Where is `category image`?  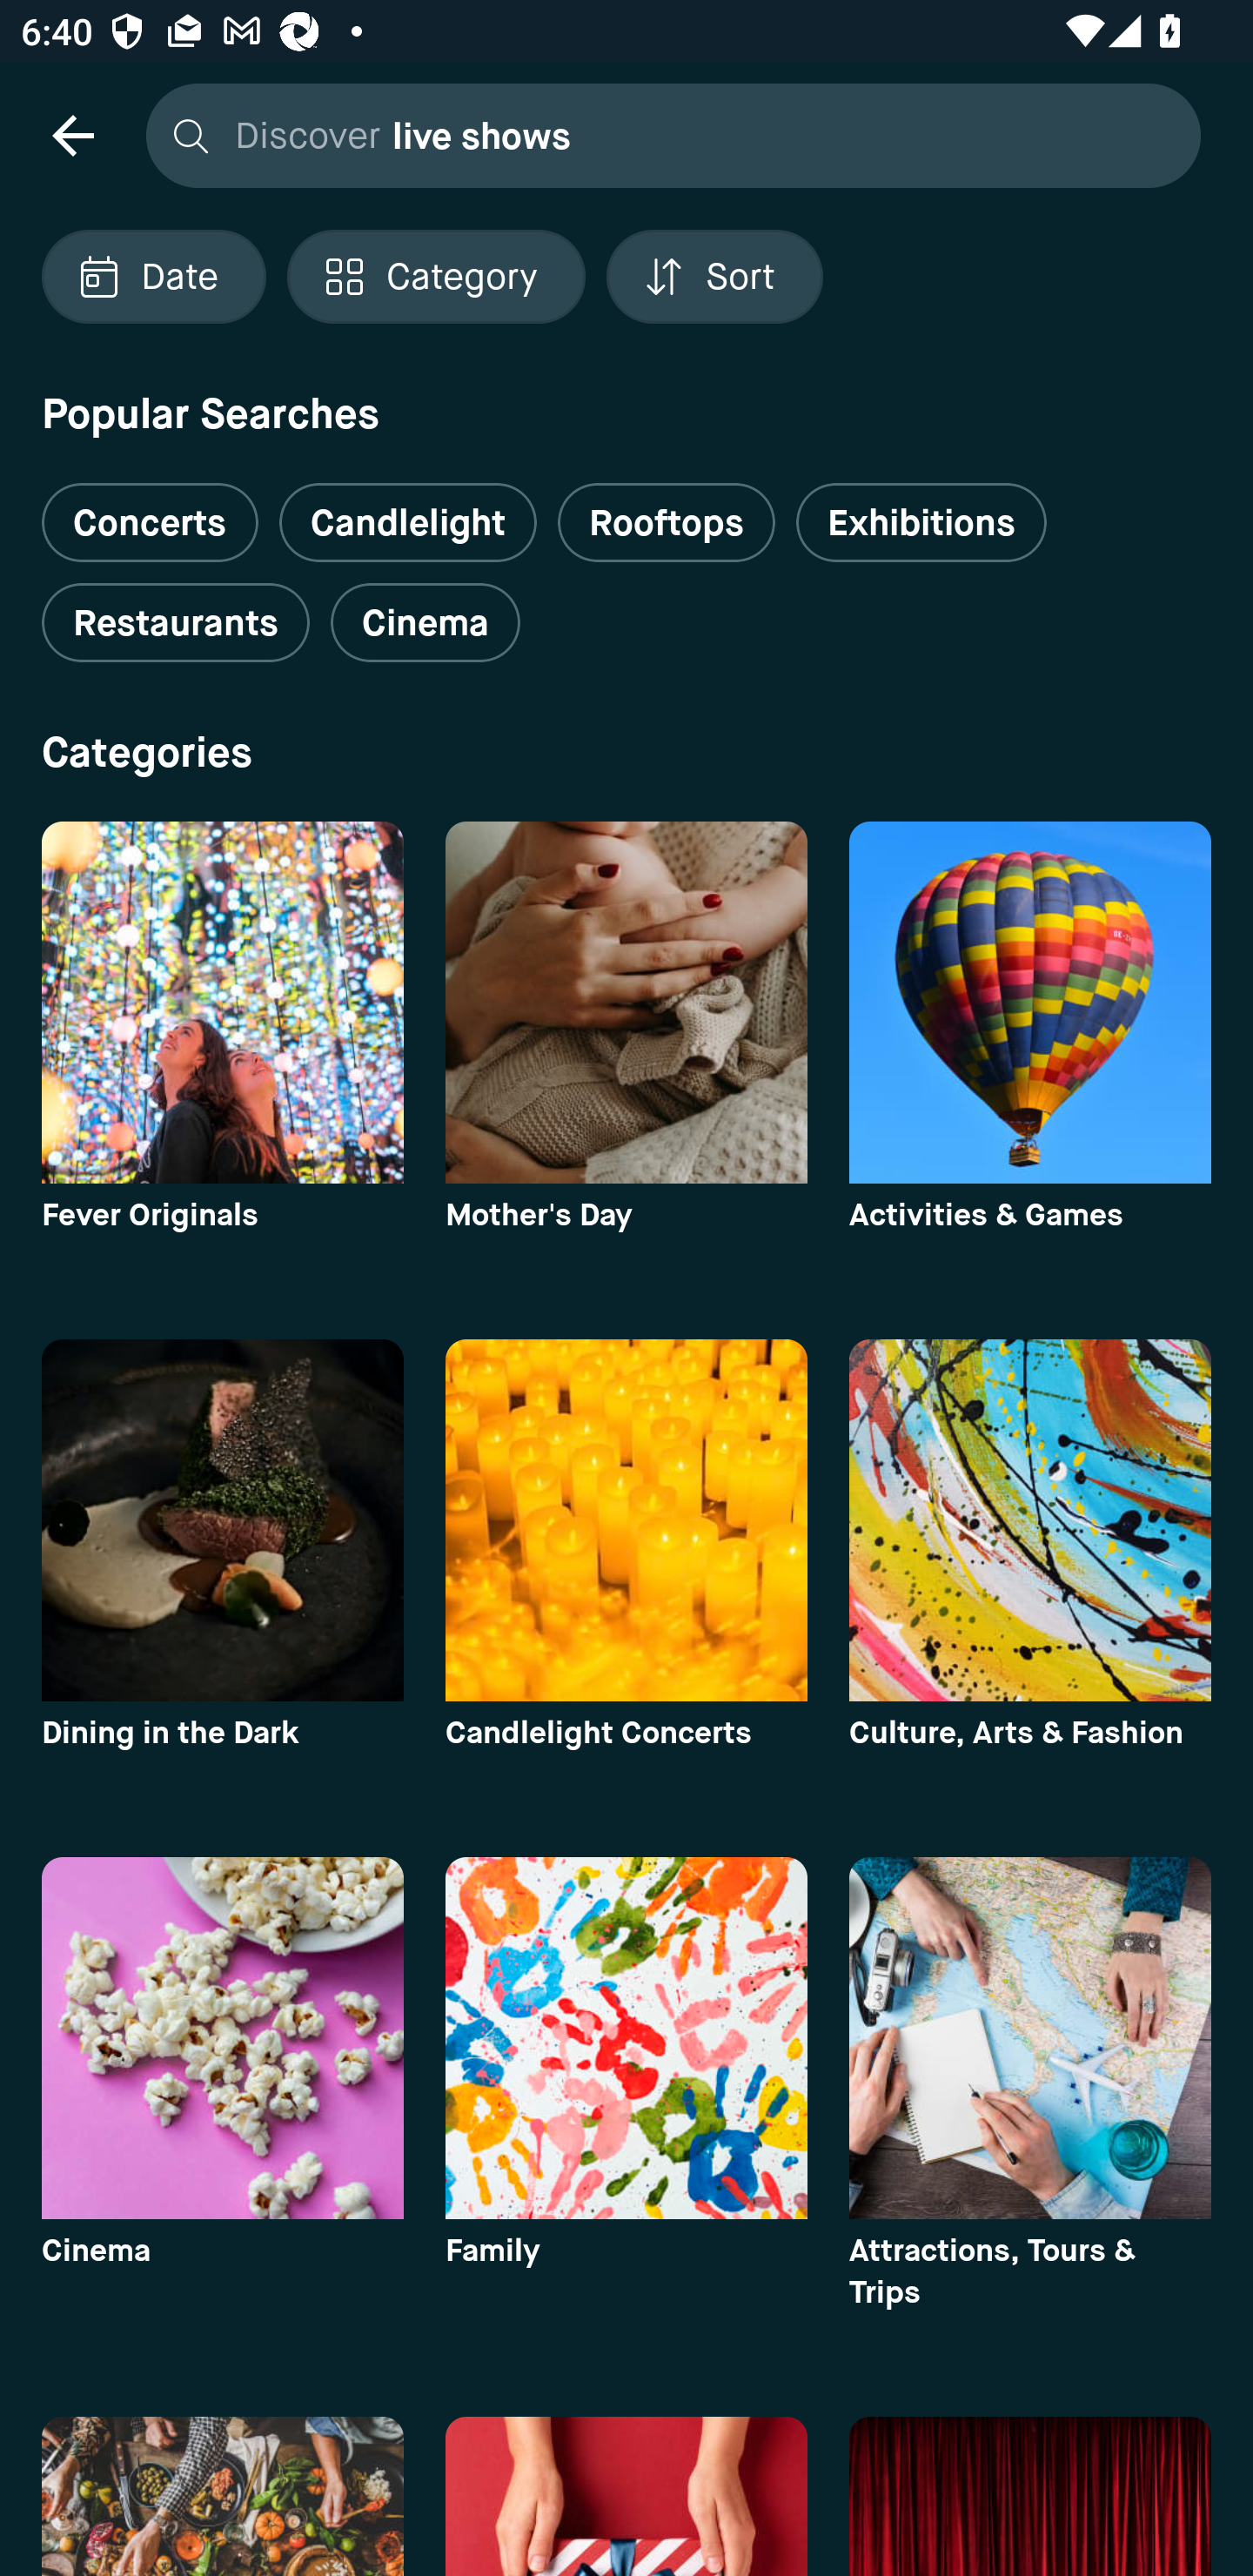
category image is located at coordinates (626, 1519).